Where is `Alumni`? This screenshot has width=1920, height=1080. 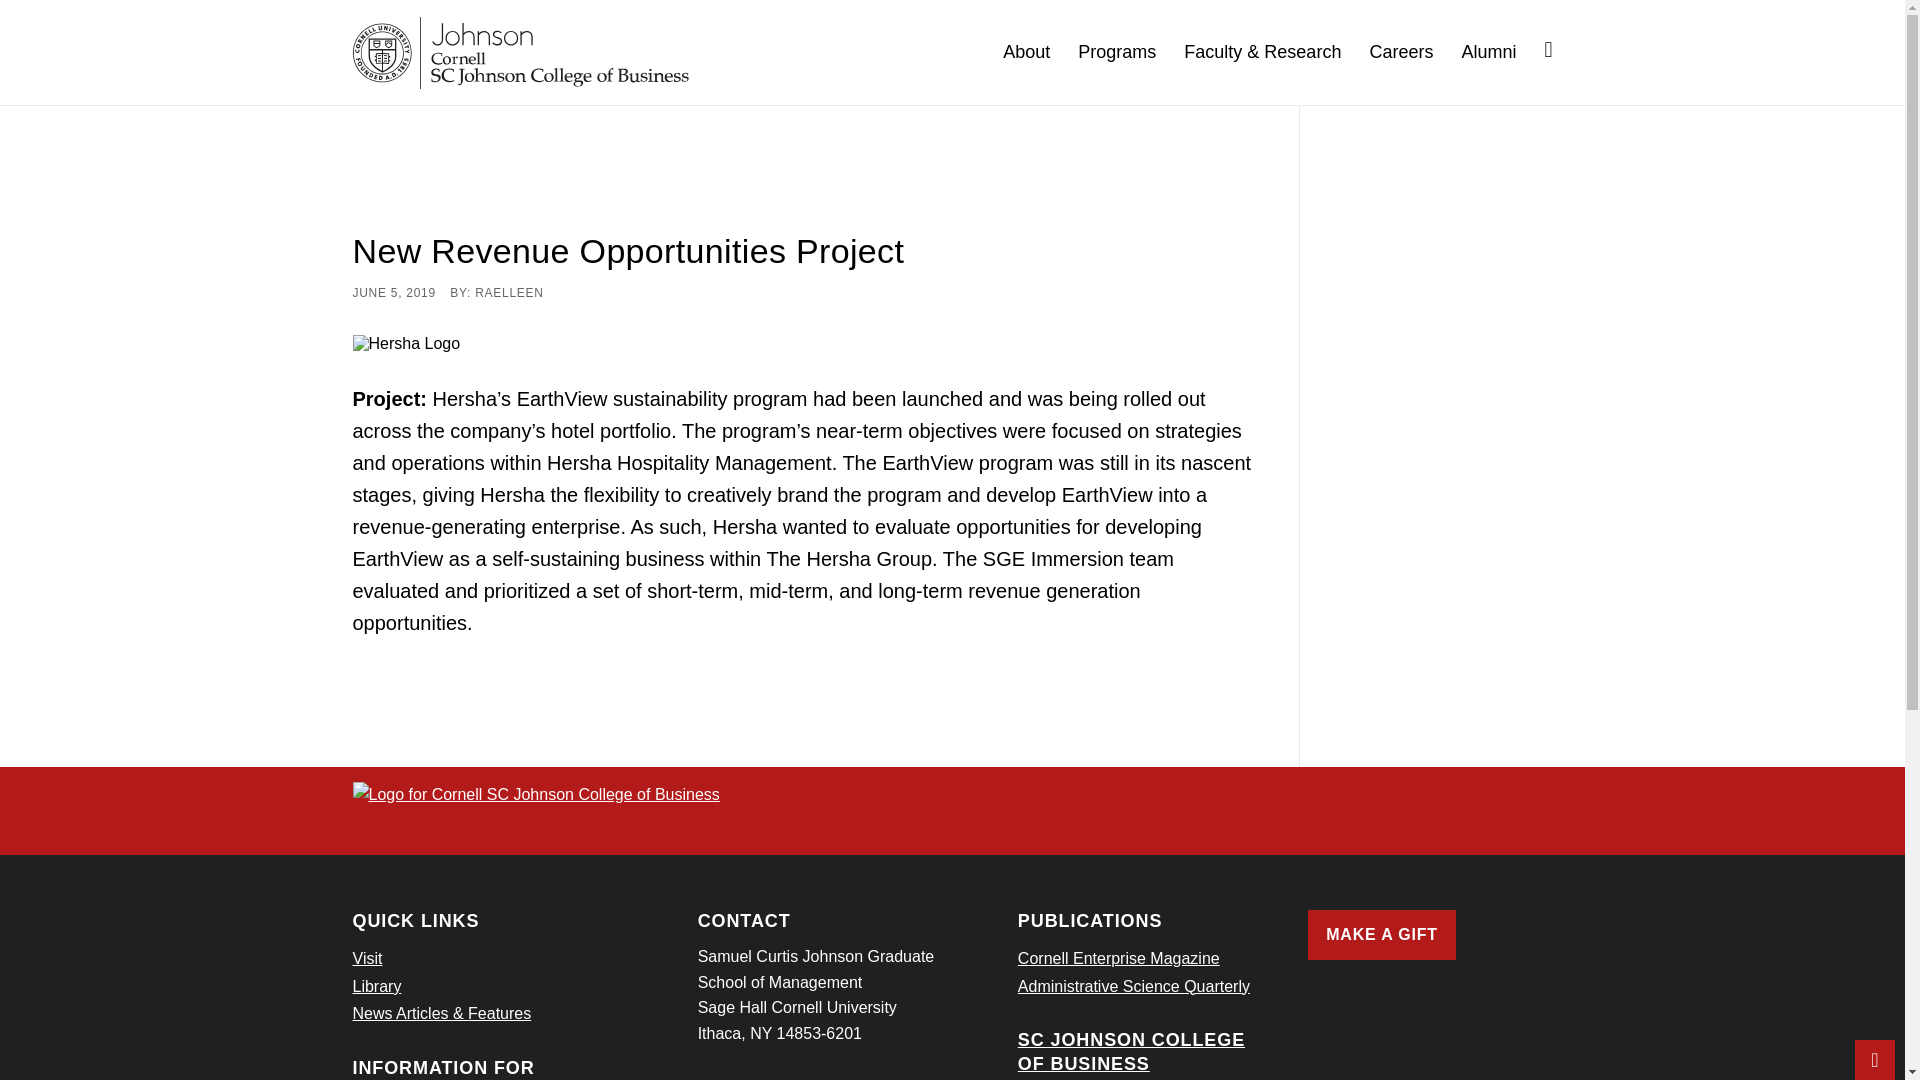
Alumni is located at coordinates (1502, 52).